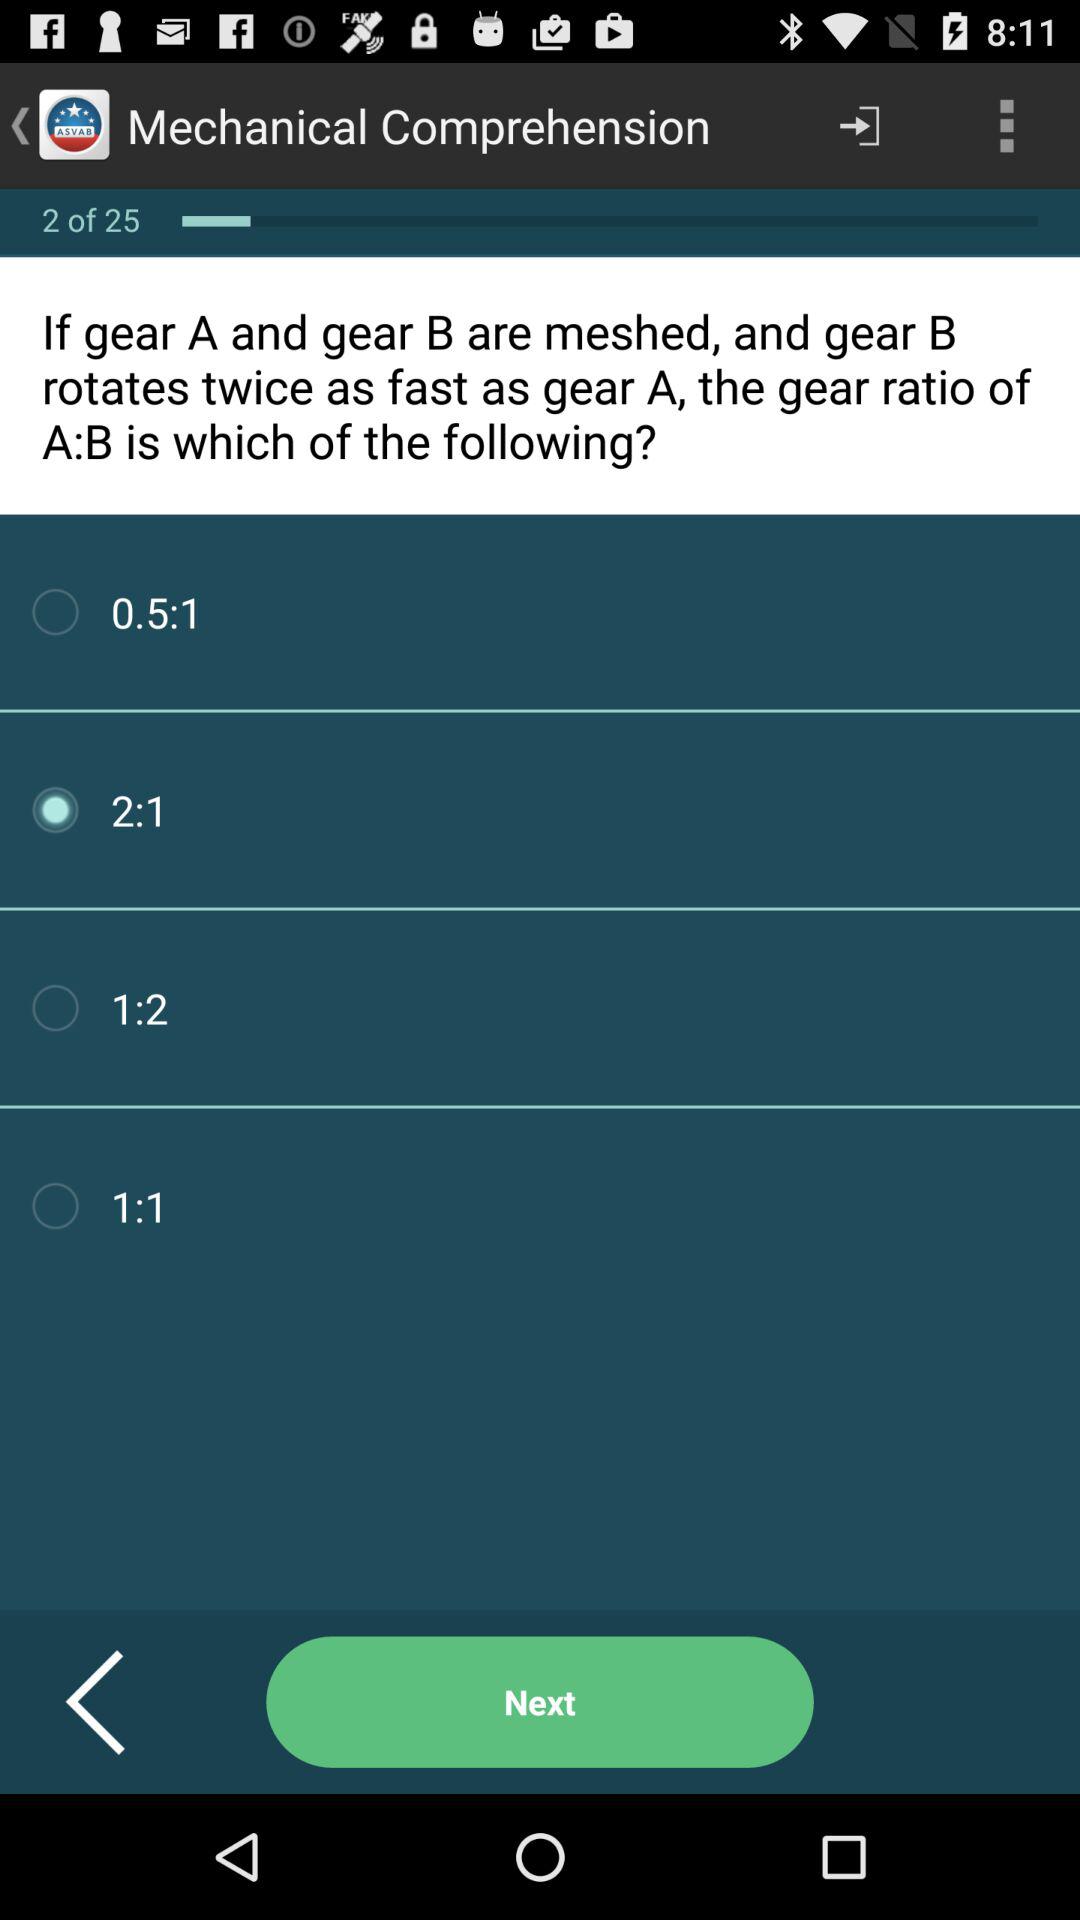 The height and width of the screenshot is (1920, 1080). I want to click on tap icon to the right of the mechanical comprehension icon, so click(859, 126).